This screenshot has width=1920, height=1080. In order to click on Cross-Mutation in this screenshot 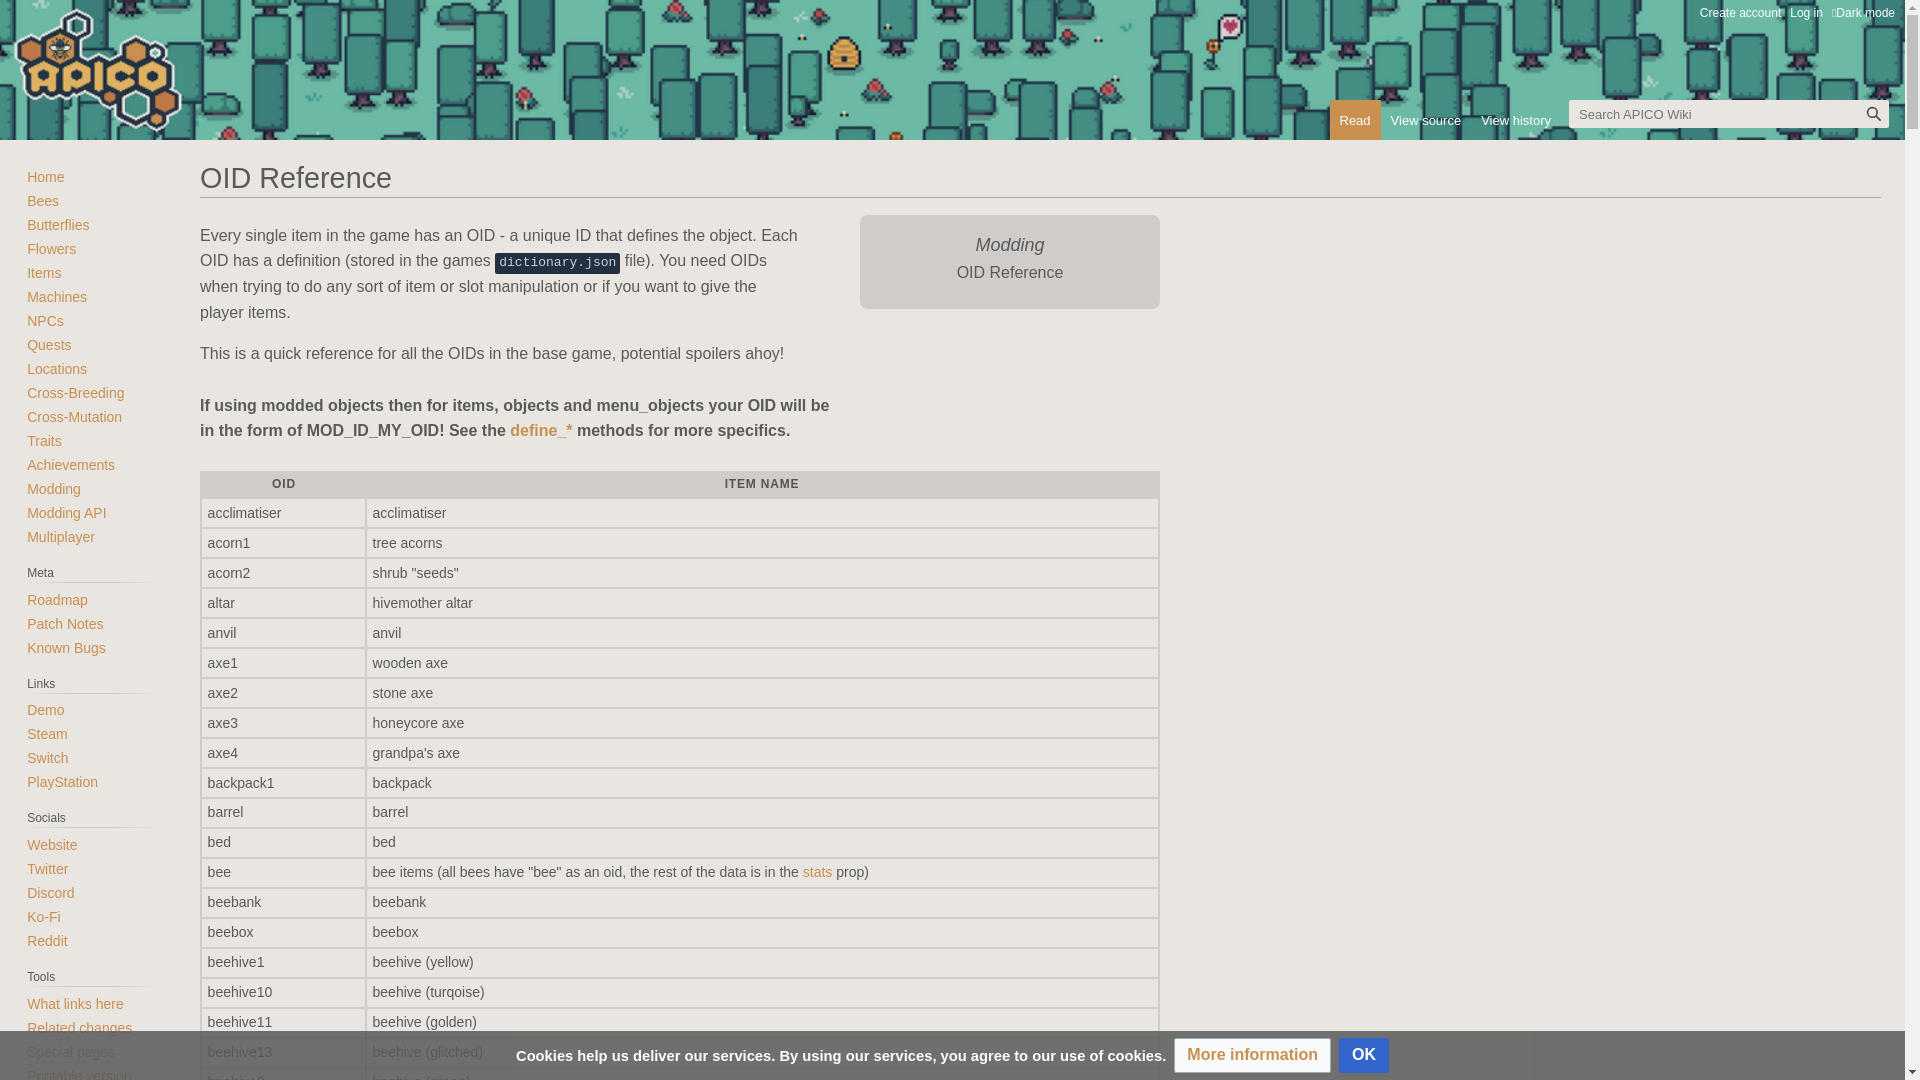, I will do `click(74, 417)`.